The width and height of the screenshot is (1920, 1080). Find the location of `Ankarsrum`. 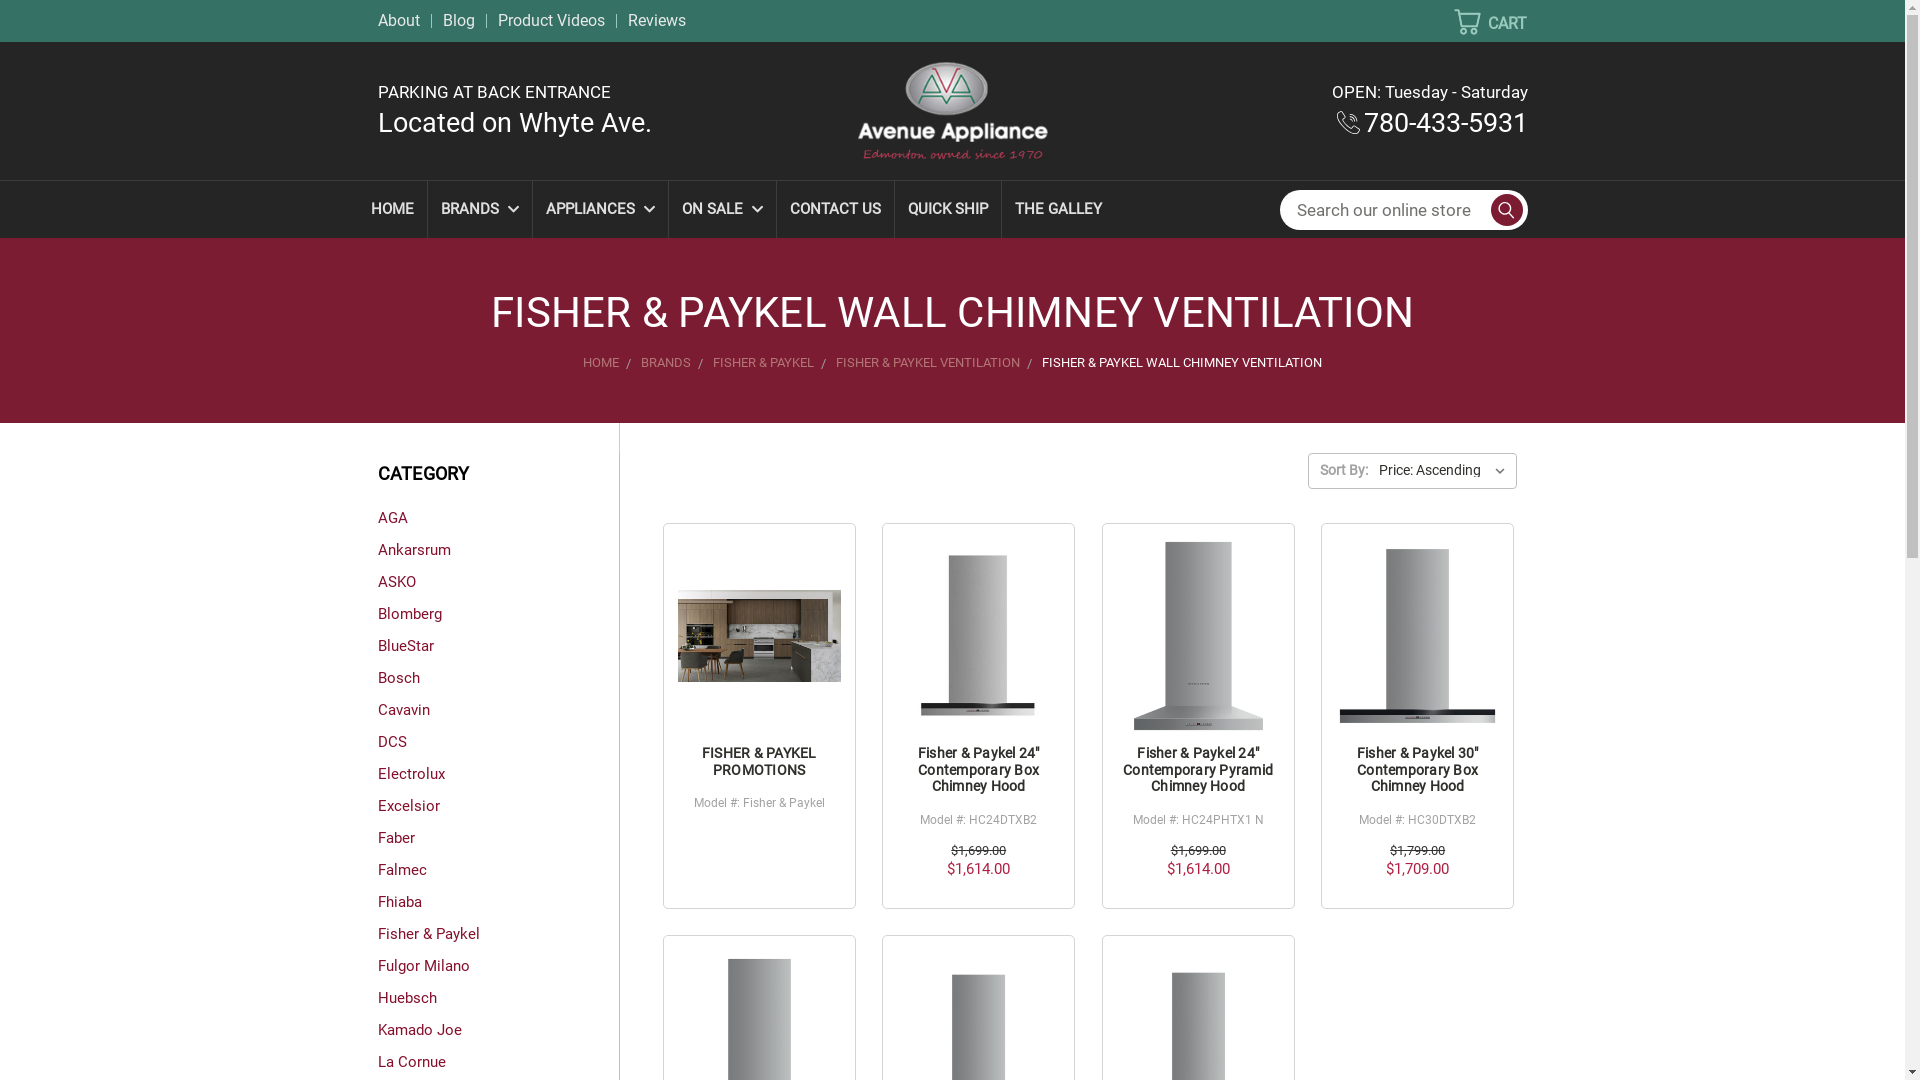

Ankarsrum is located at coordinates (499, 550).